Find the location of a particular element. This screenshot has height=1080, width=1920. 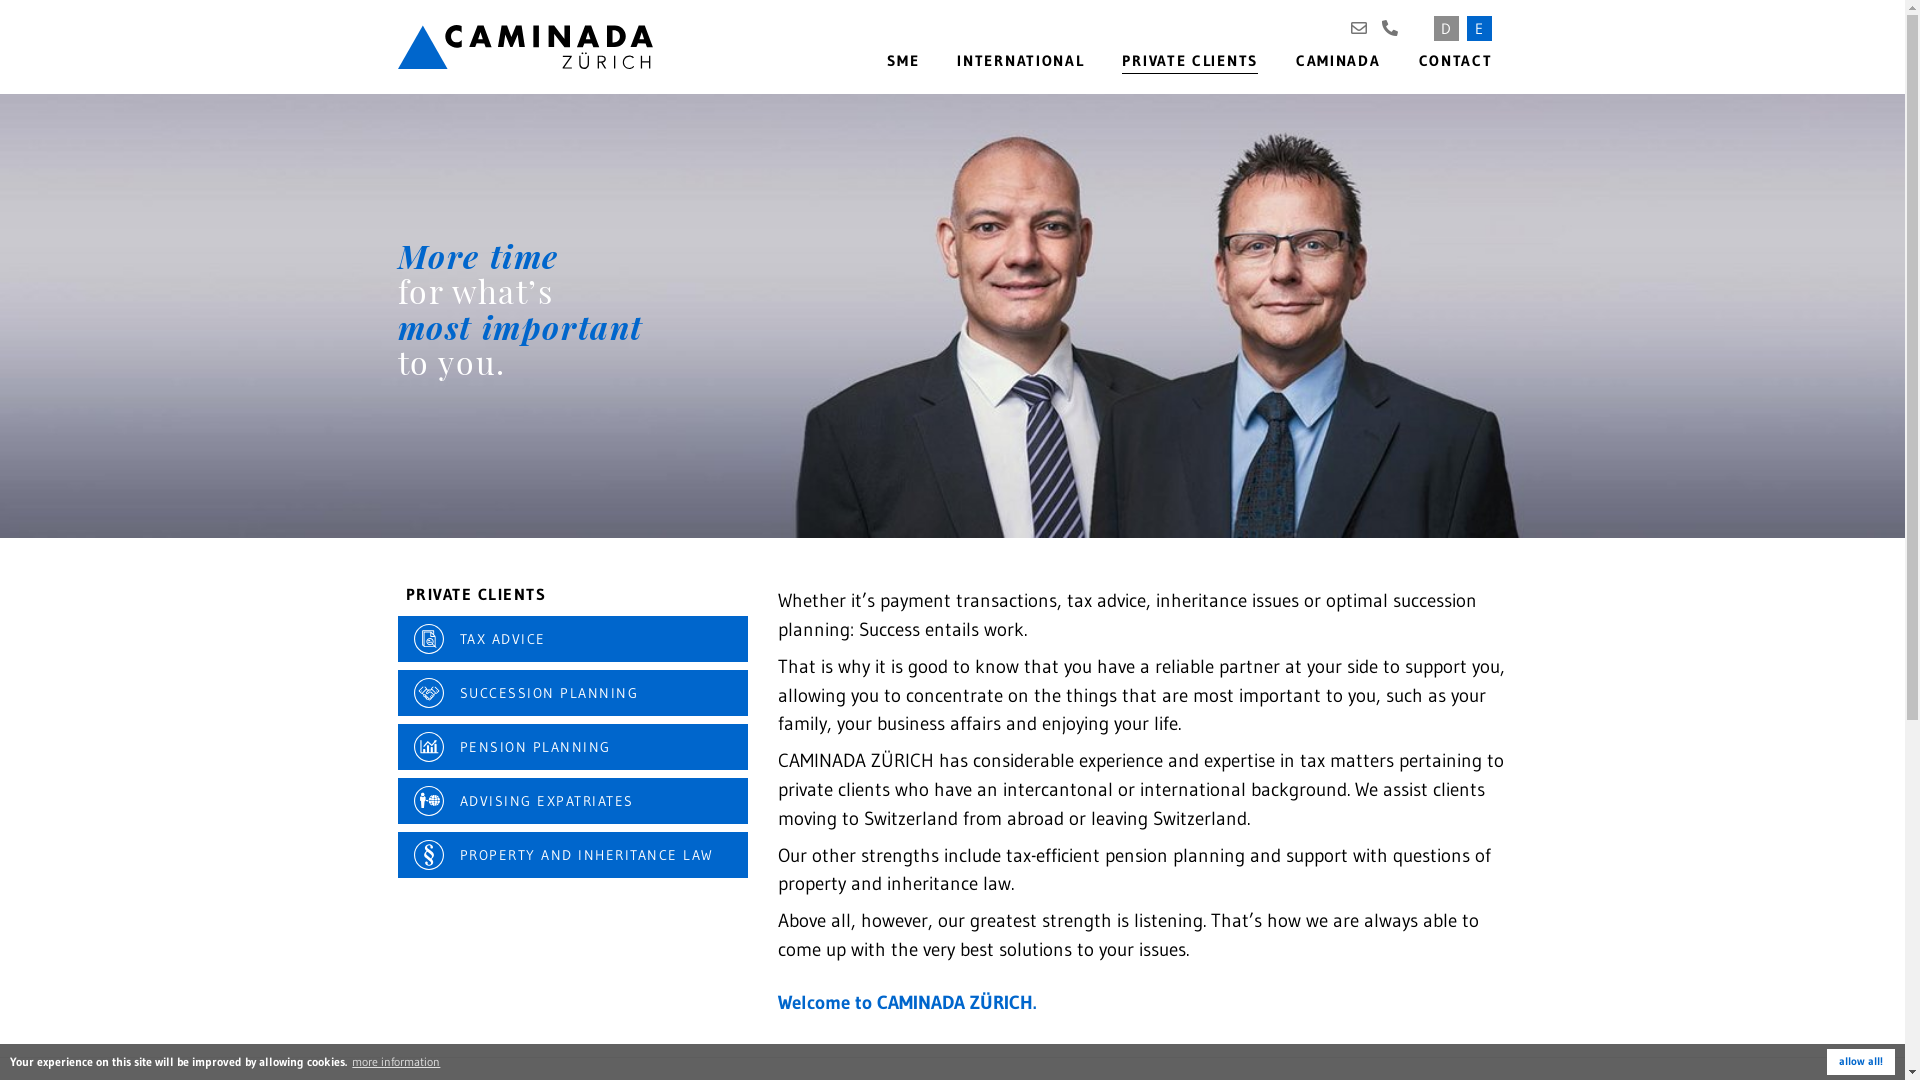

SUCCESSION PLANNING is located at coordinates (573, 693).